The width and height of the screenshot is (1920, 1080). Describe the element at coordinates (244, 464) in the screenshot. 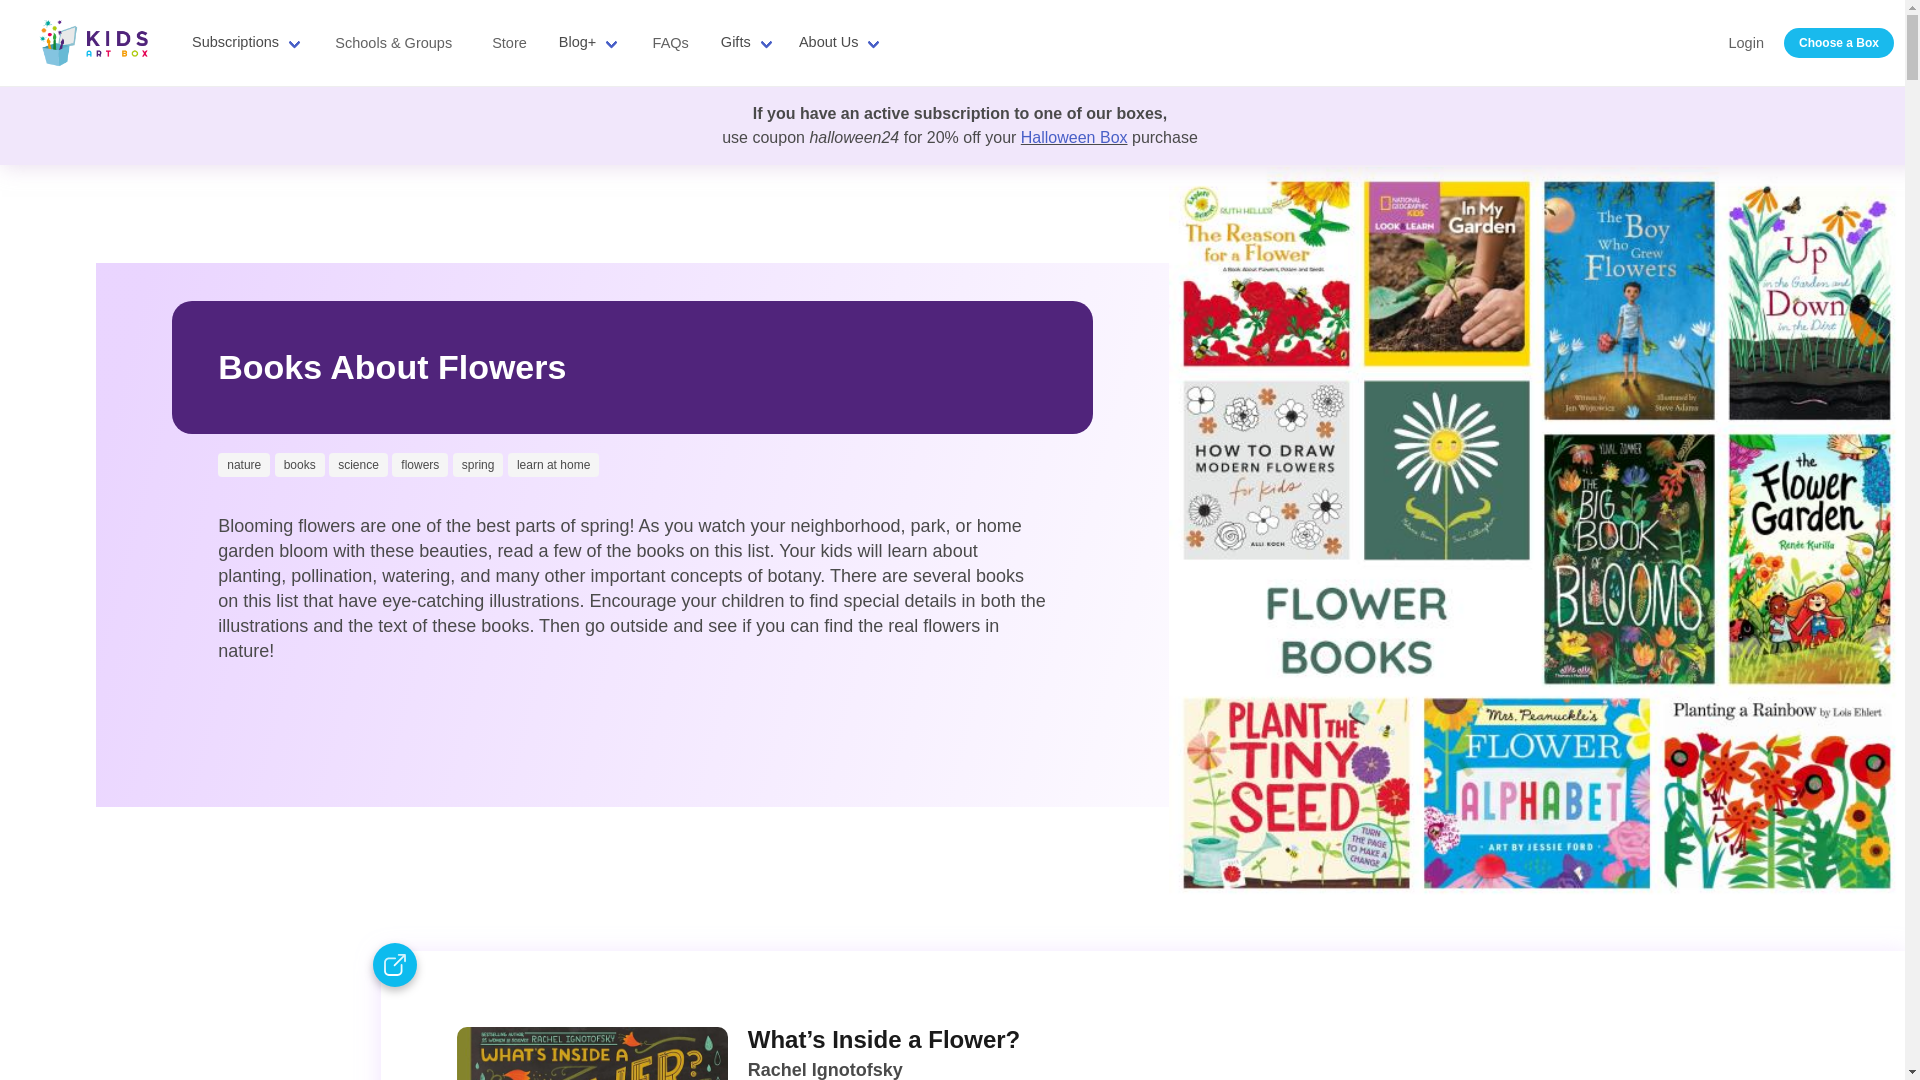

I see `nature` at that location.